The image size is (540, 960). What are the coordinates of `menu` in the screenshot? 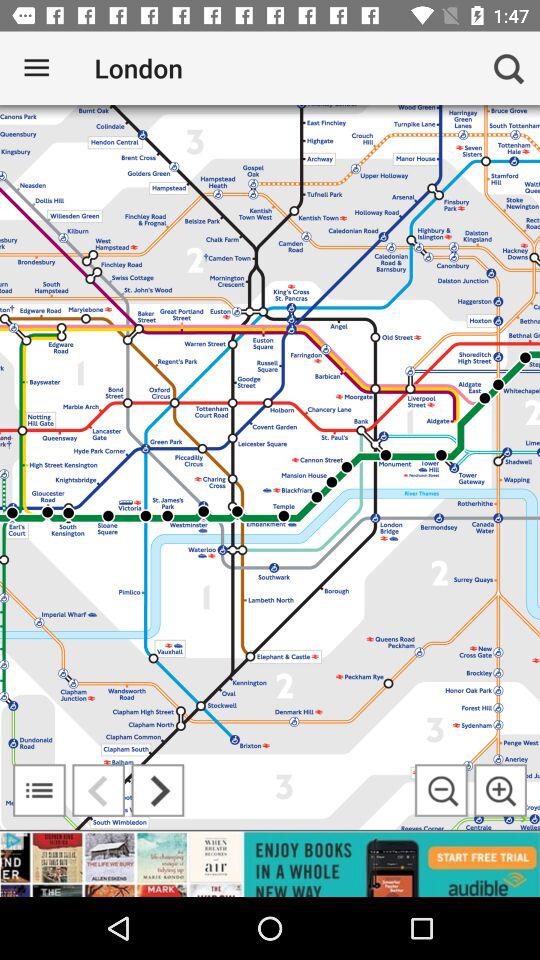 It's located at (39, 790).